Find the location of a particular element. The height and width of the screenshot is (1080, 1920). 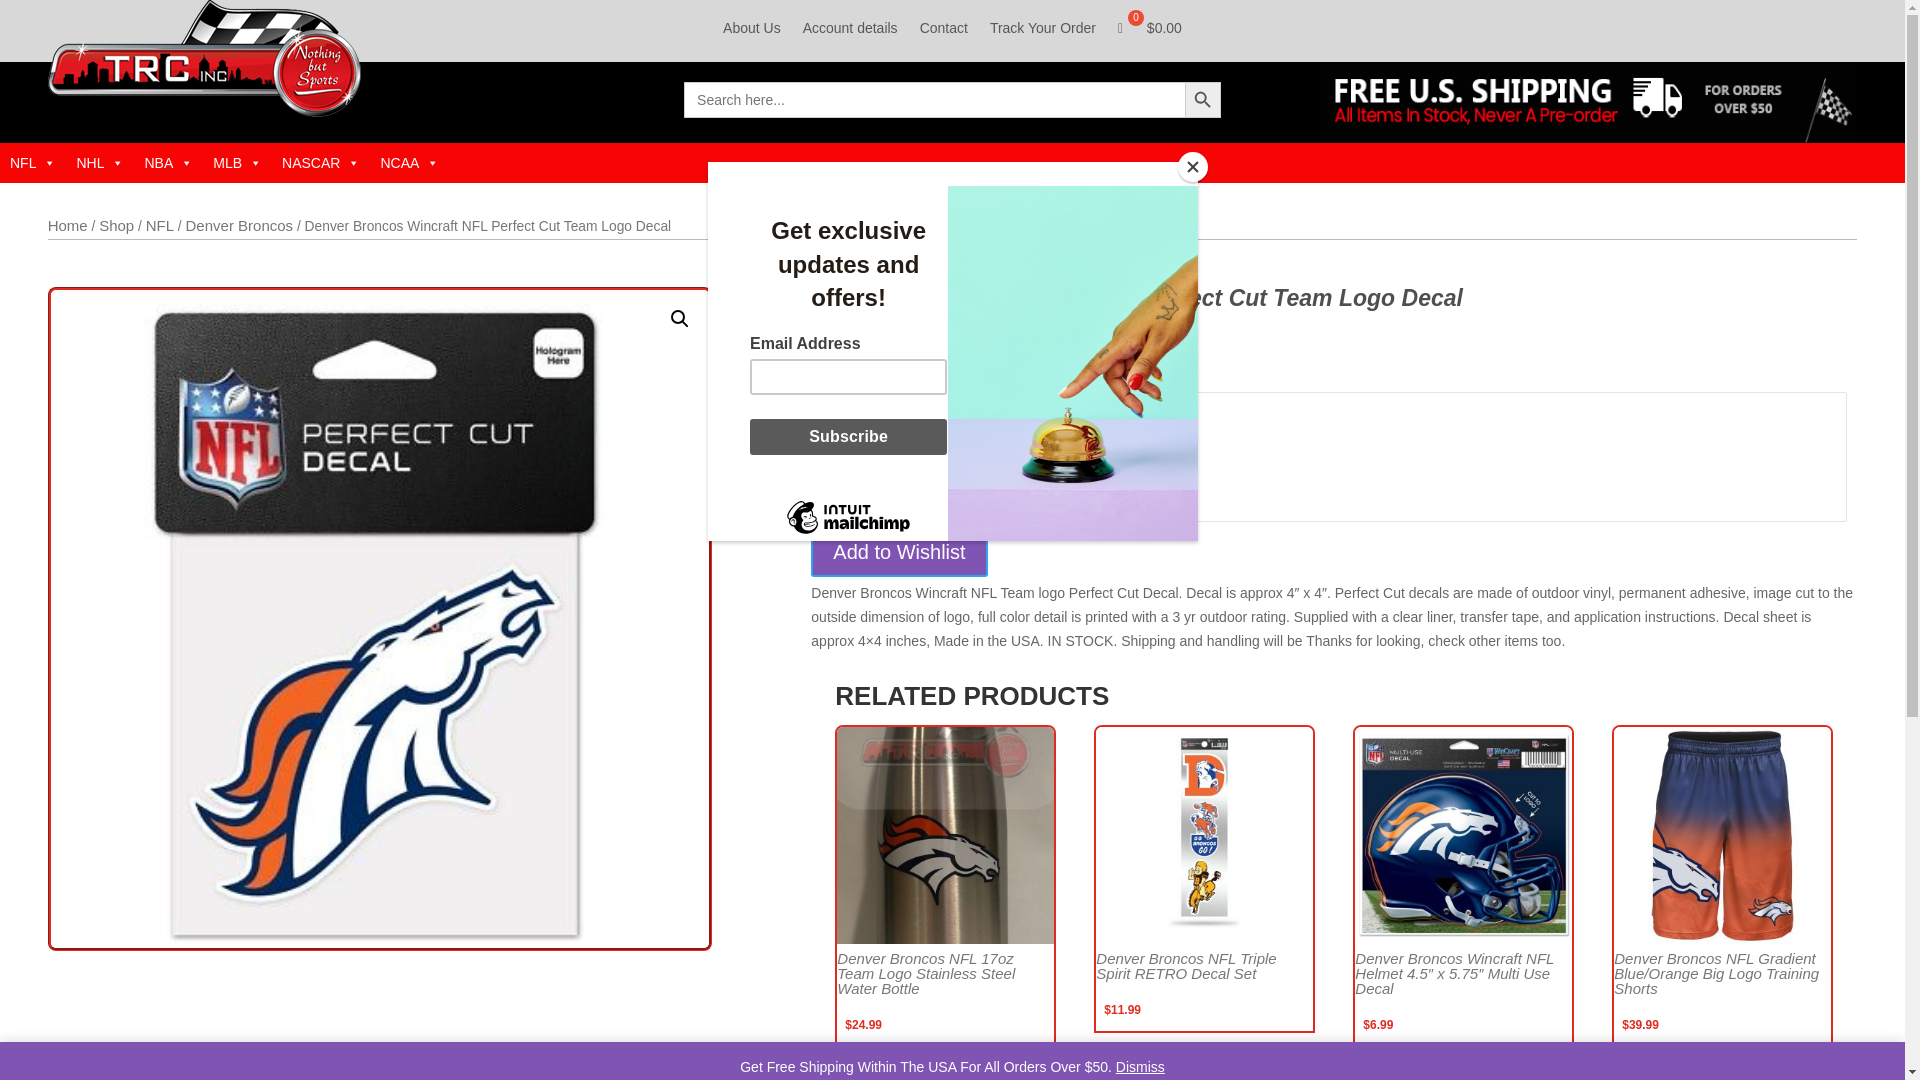

Contact is located at coordinates (943, 32).